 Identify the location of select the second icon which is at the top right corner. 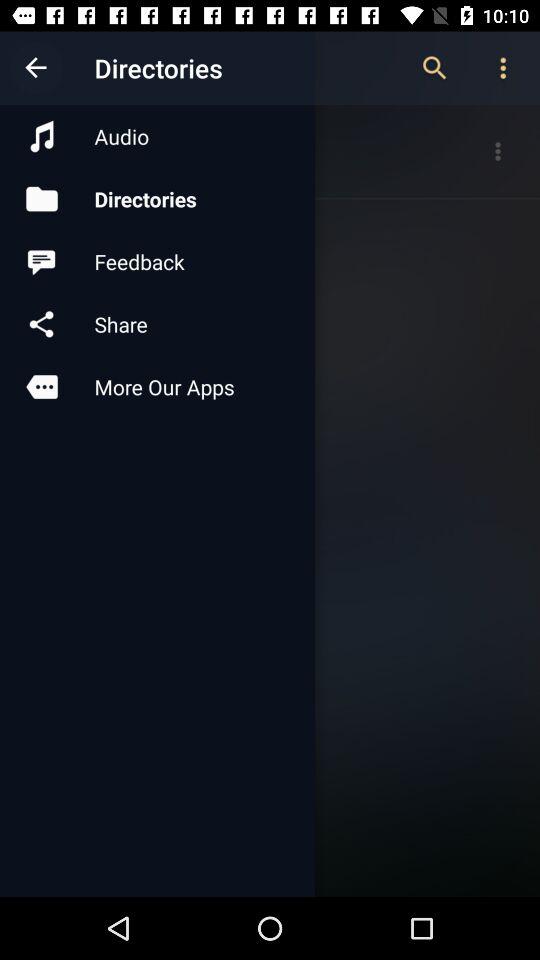
(504, 68).